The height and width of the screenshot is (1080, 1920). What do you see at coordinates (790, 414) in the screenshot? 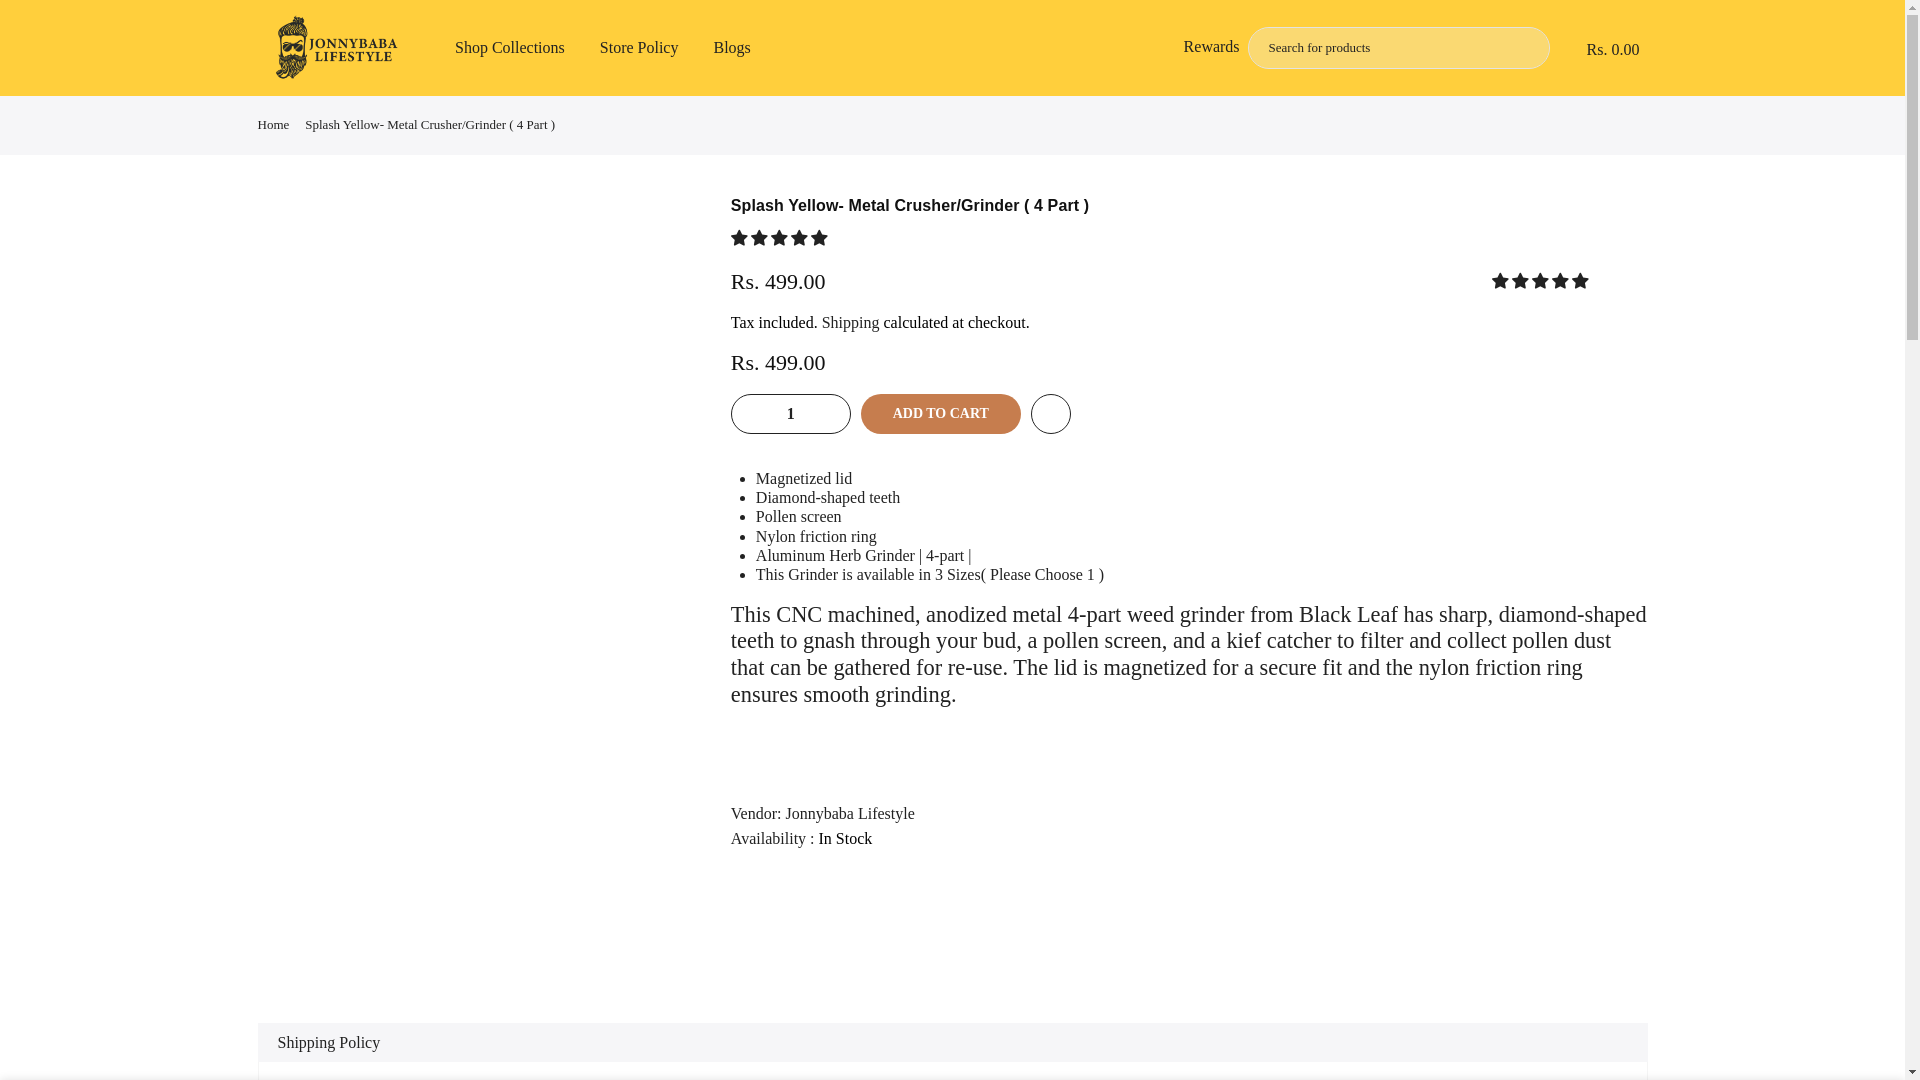
I see `1` at bounding box center [790, 414].